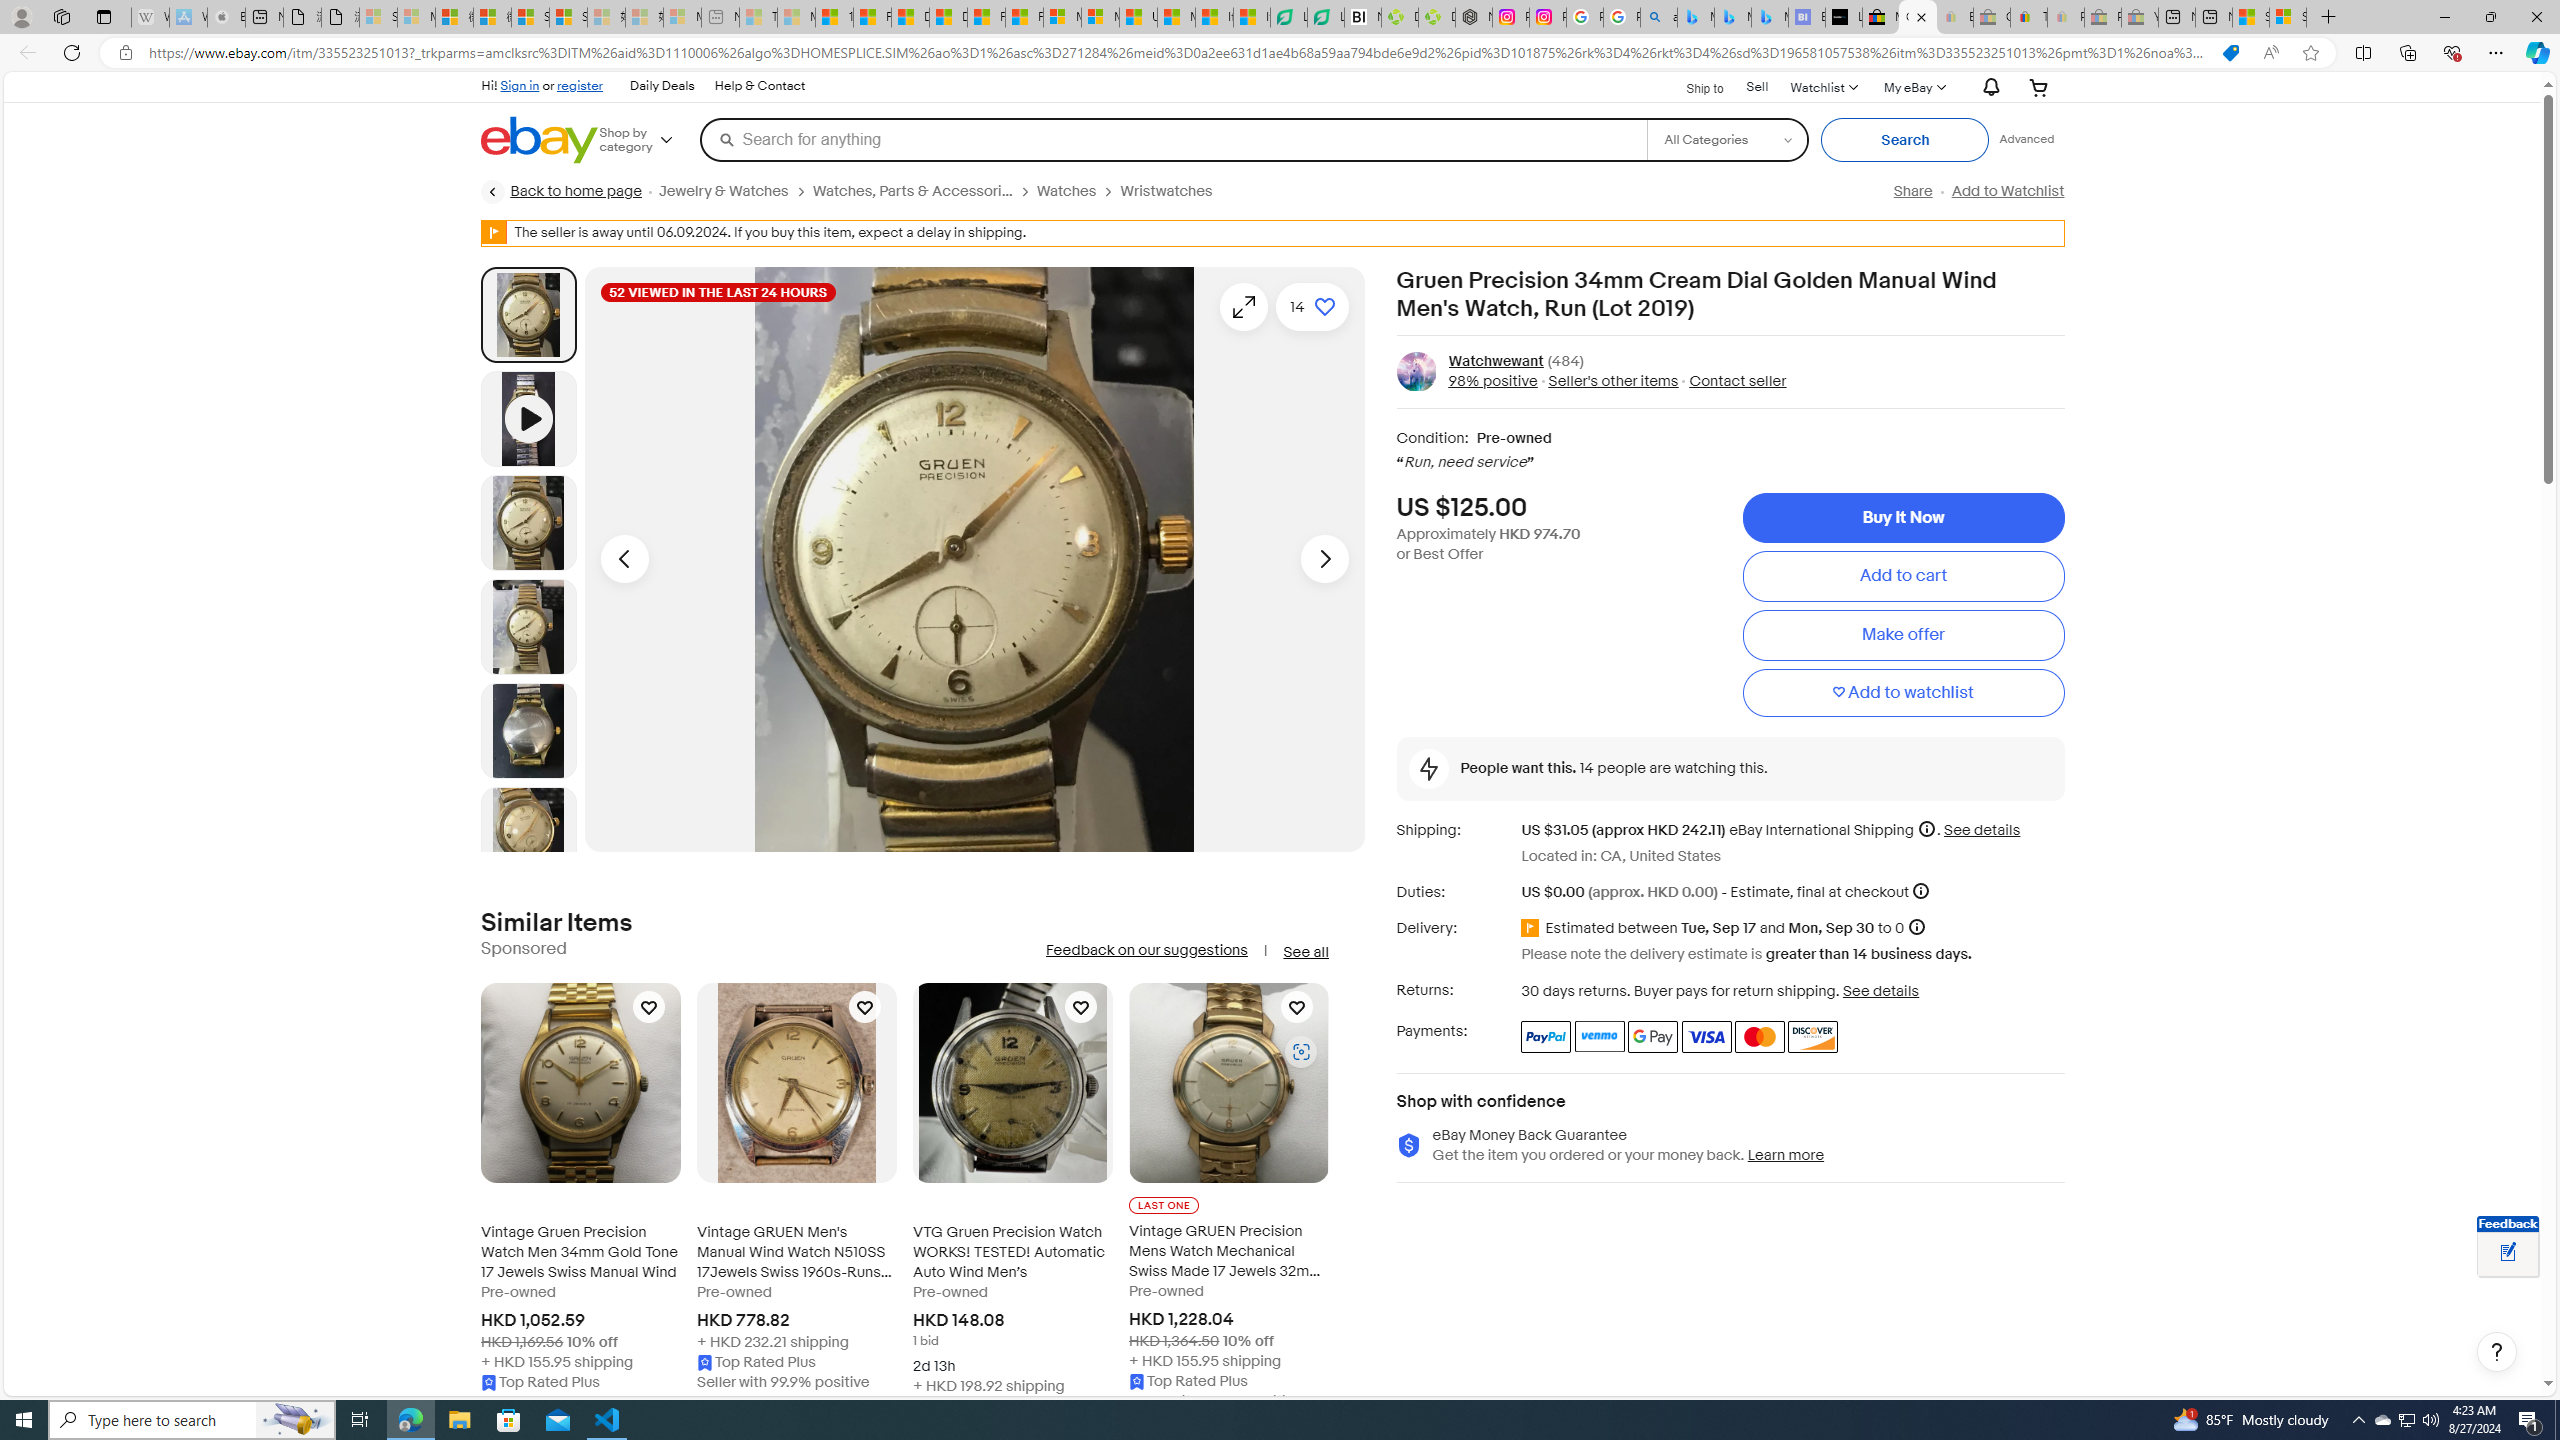 This screenshot has height=1440, width=2560. I want to click on Feedback on our suggestions, so click(1146, 950).